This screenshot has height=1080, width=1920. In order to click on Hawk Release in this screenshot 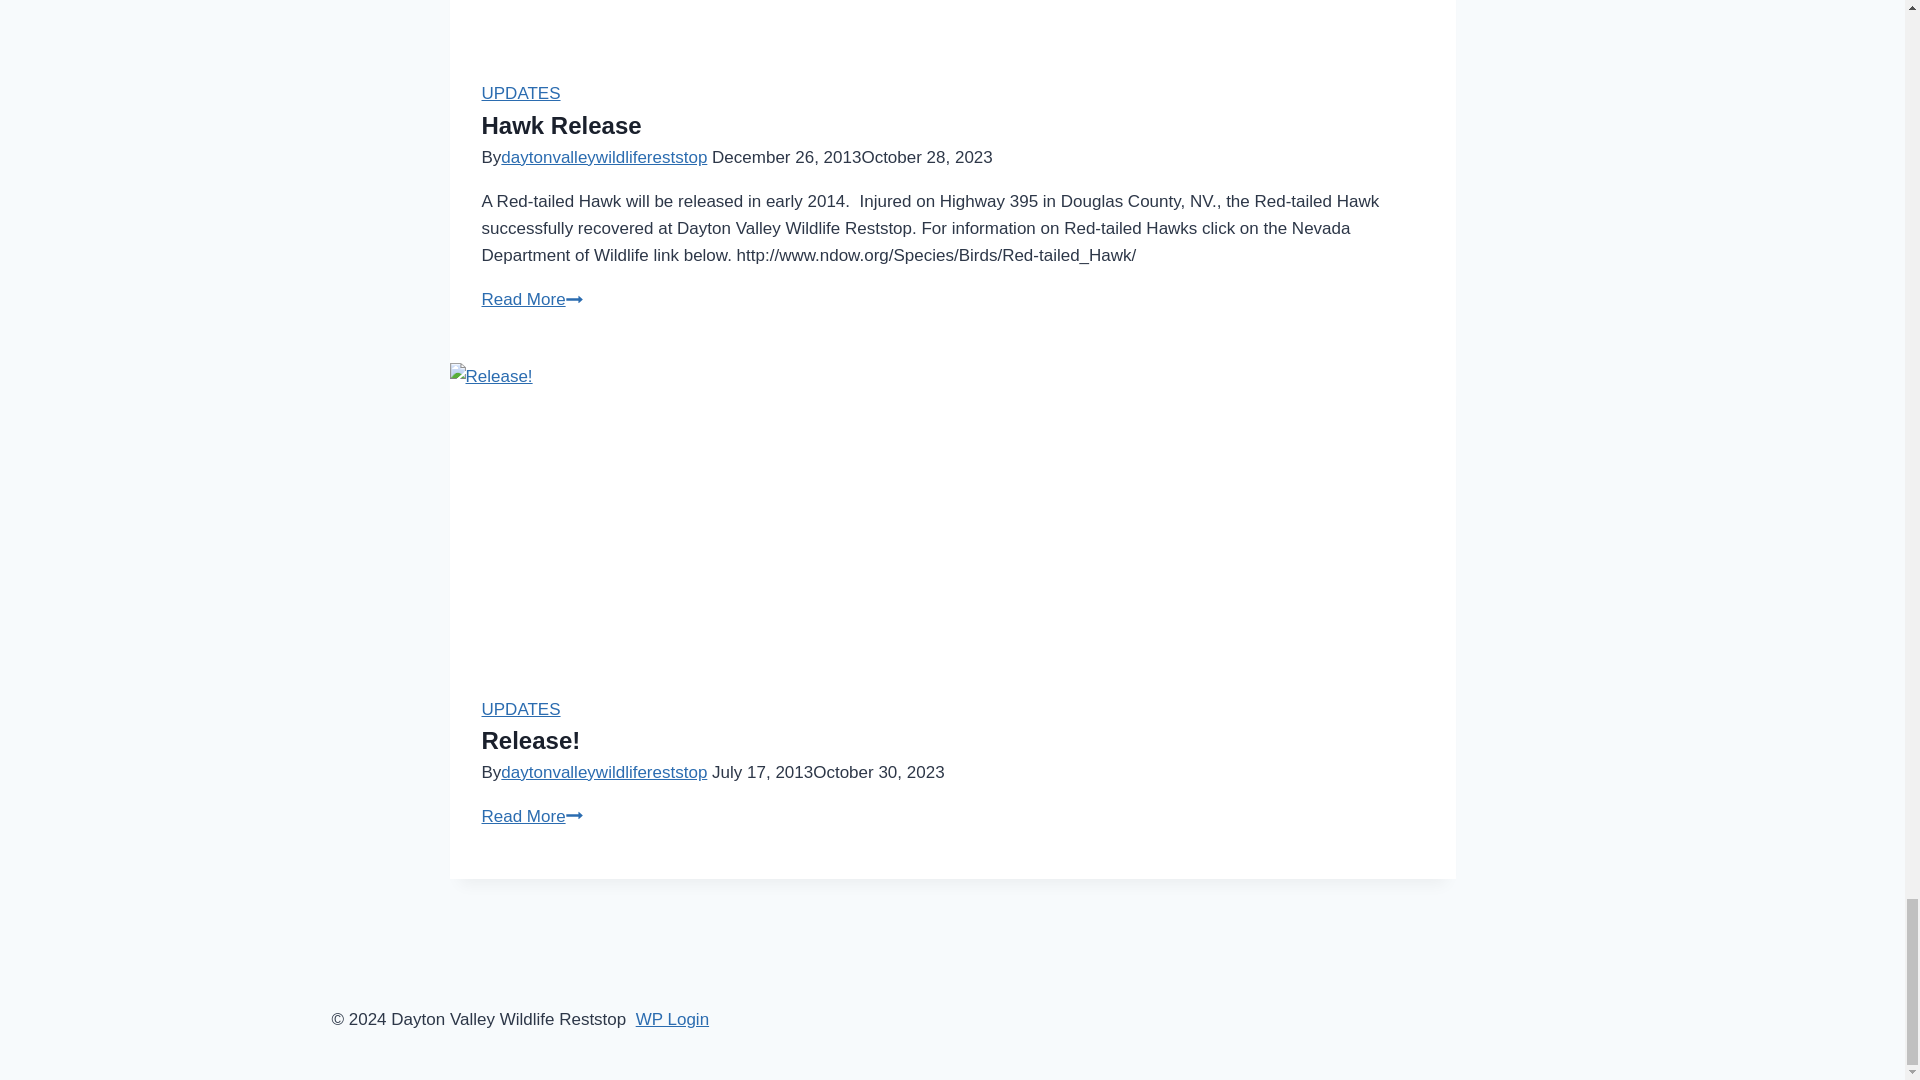, I will do `click(520, 93)`.